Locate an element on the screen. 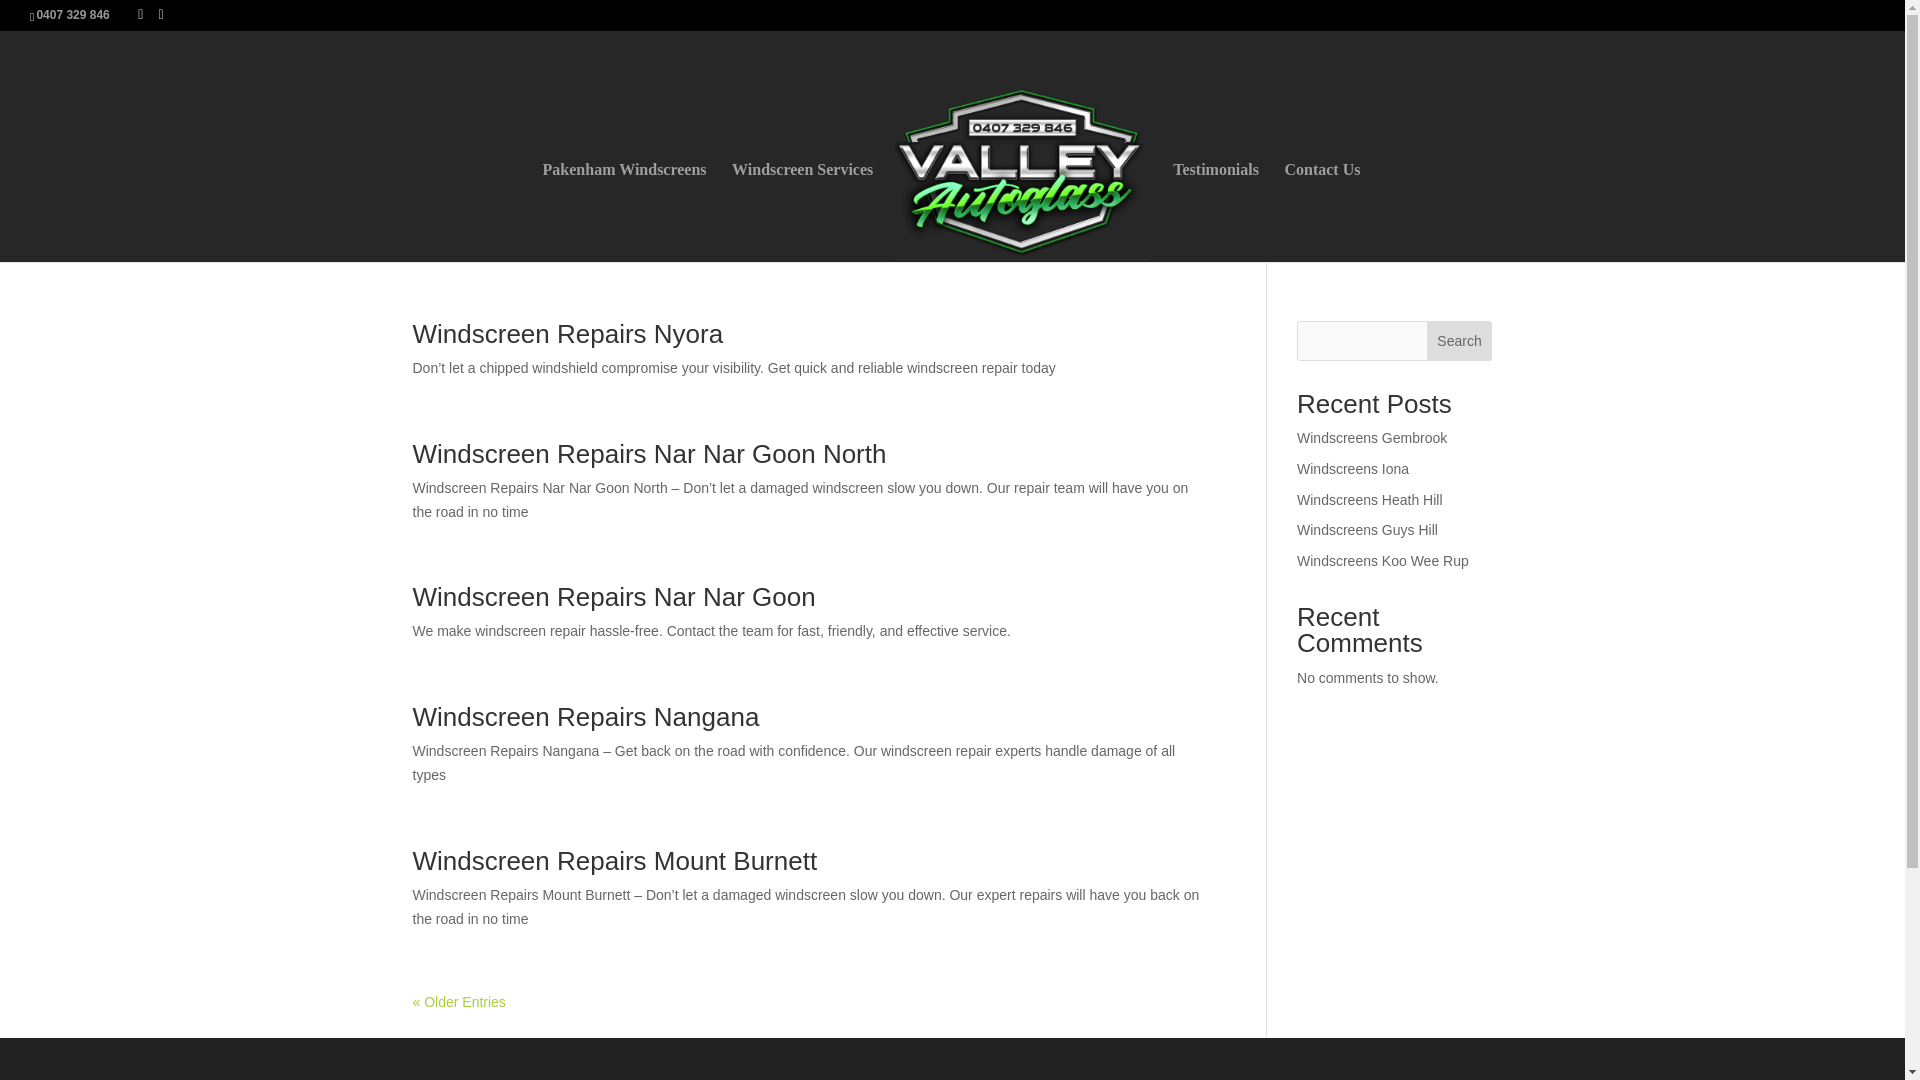  Windscreen Repairs Nar Nar Goon North is located at coordinates (648, 453).